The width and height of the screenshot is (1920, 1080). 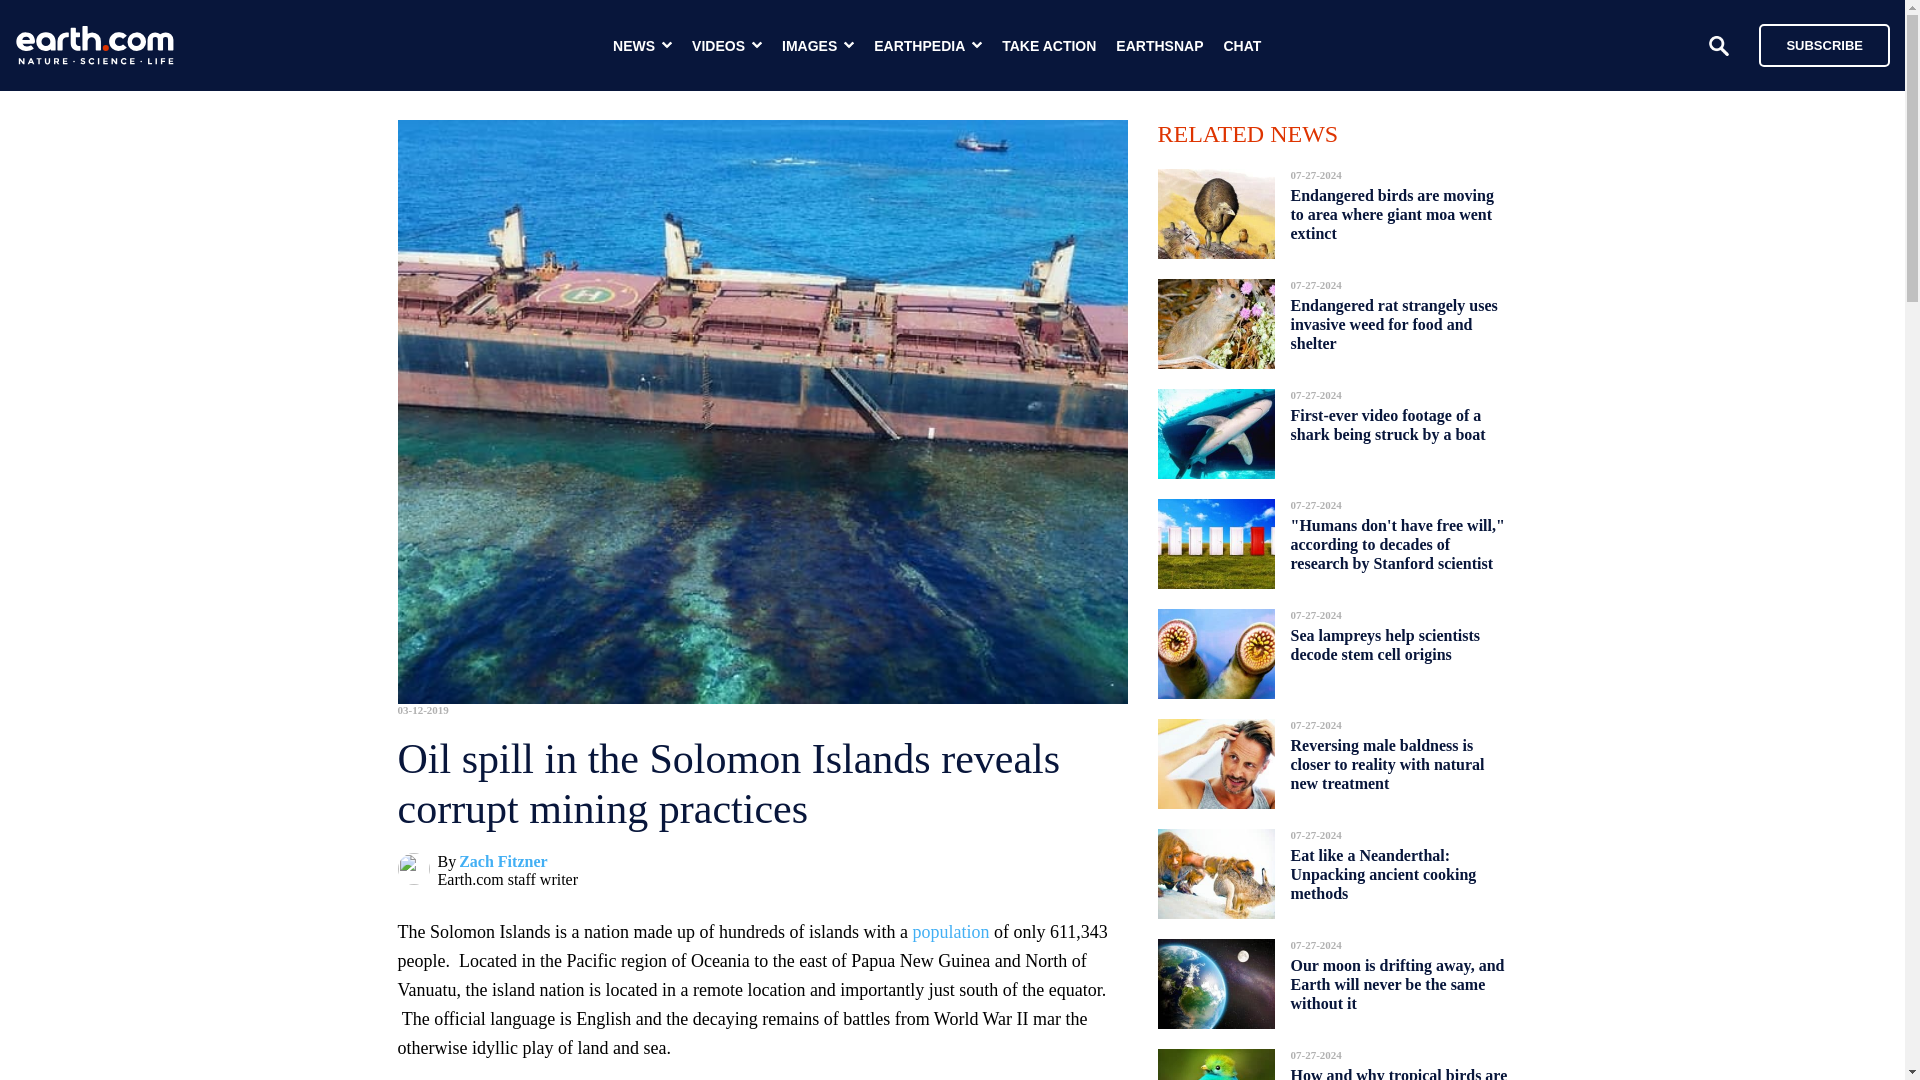 I want to click on EARTHSNAP, so click(x=1159, y=46).